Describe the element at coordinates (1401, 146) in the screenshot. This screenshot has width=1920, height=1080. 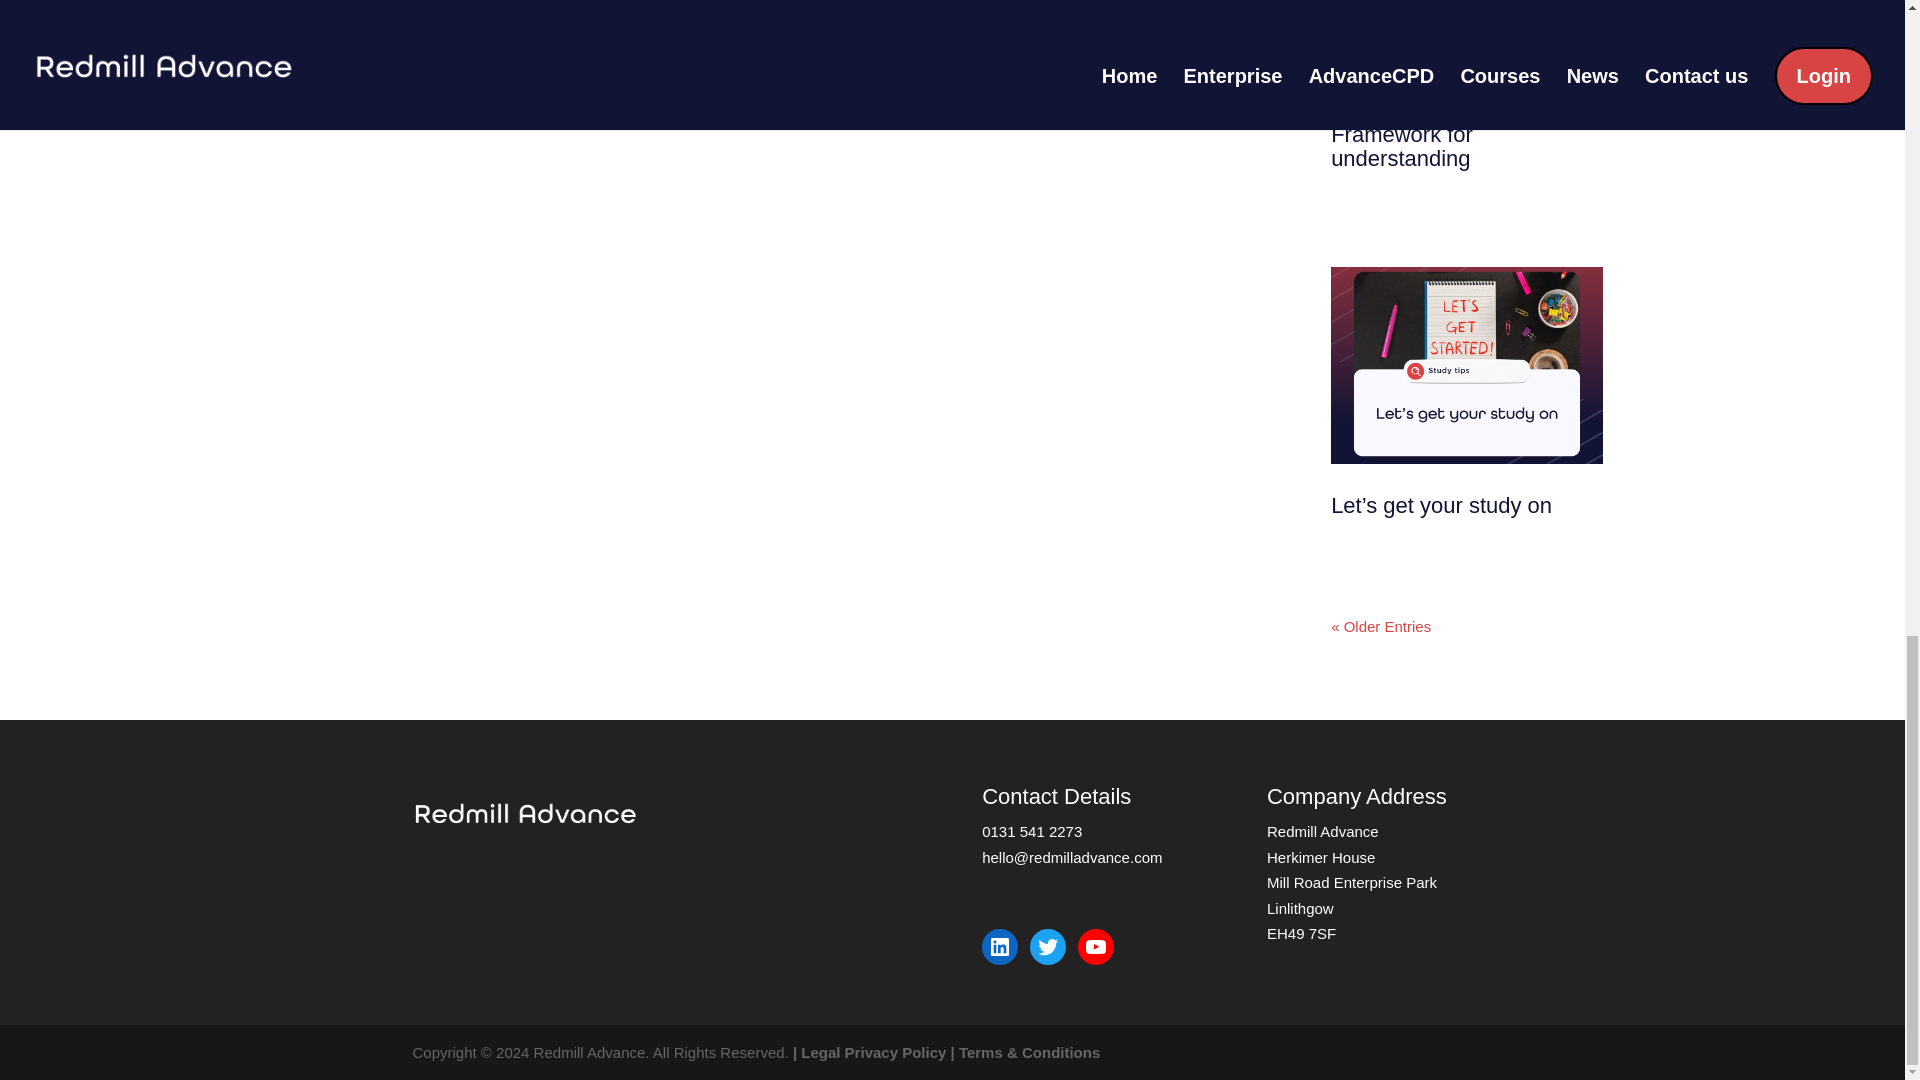
I see `Framework for understanding` at that location.